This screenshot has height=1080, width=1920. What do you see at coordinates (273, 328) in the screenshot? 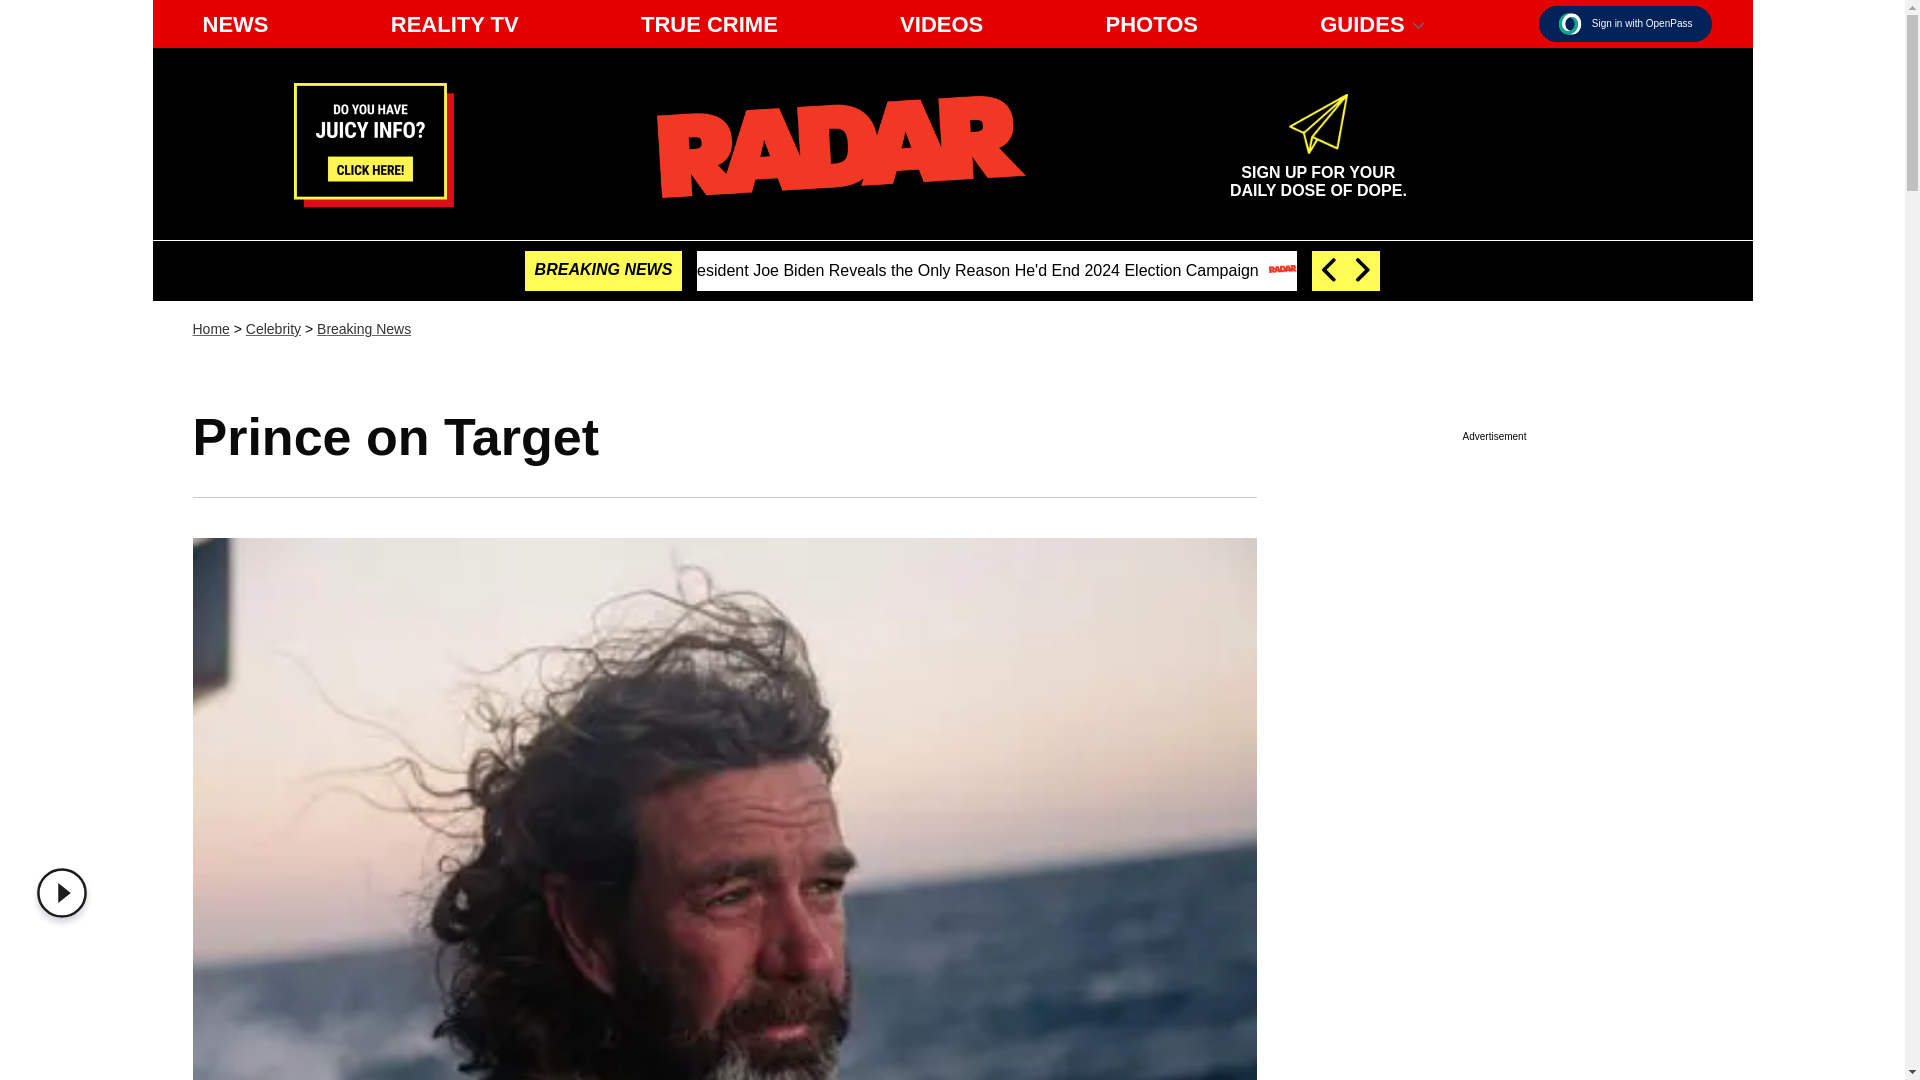
I see `Celebrity` at bounding box center [273, 328].